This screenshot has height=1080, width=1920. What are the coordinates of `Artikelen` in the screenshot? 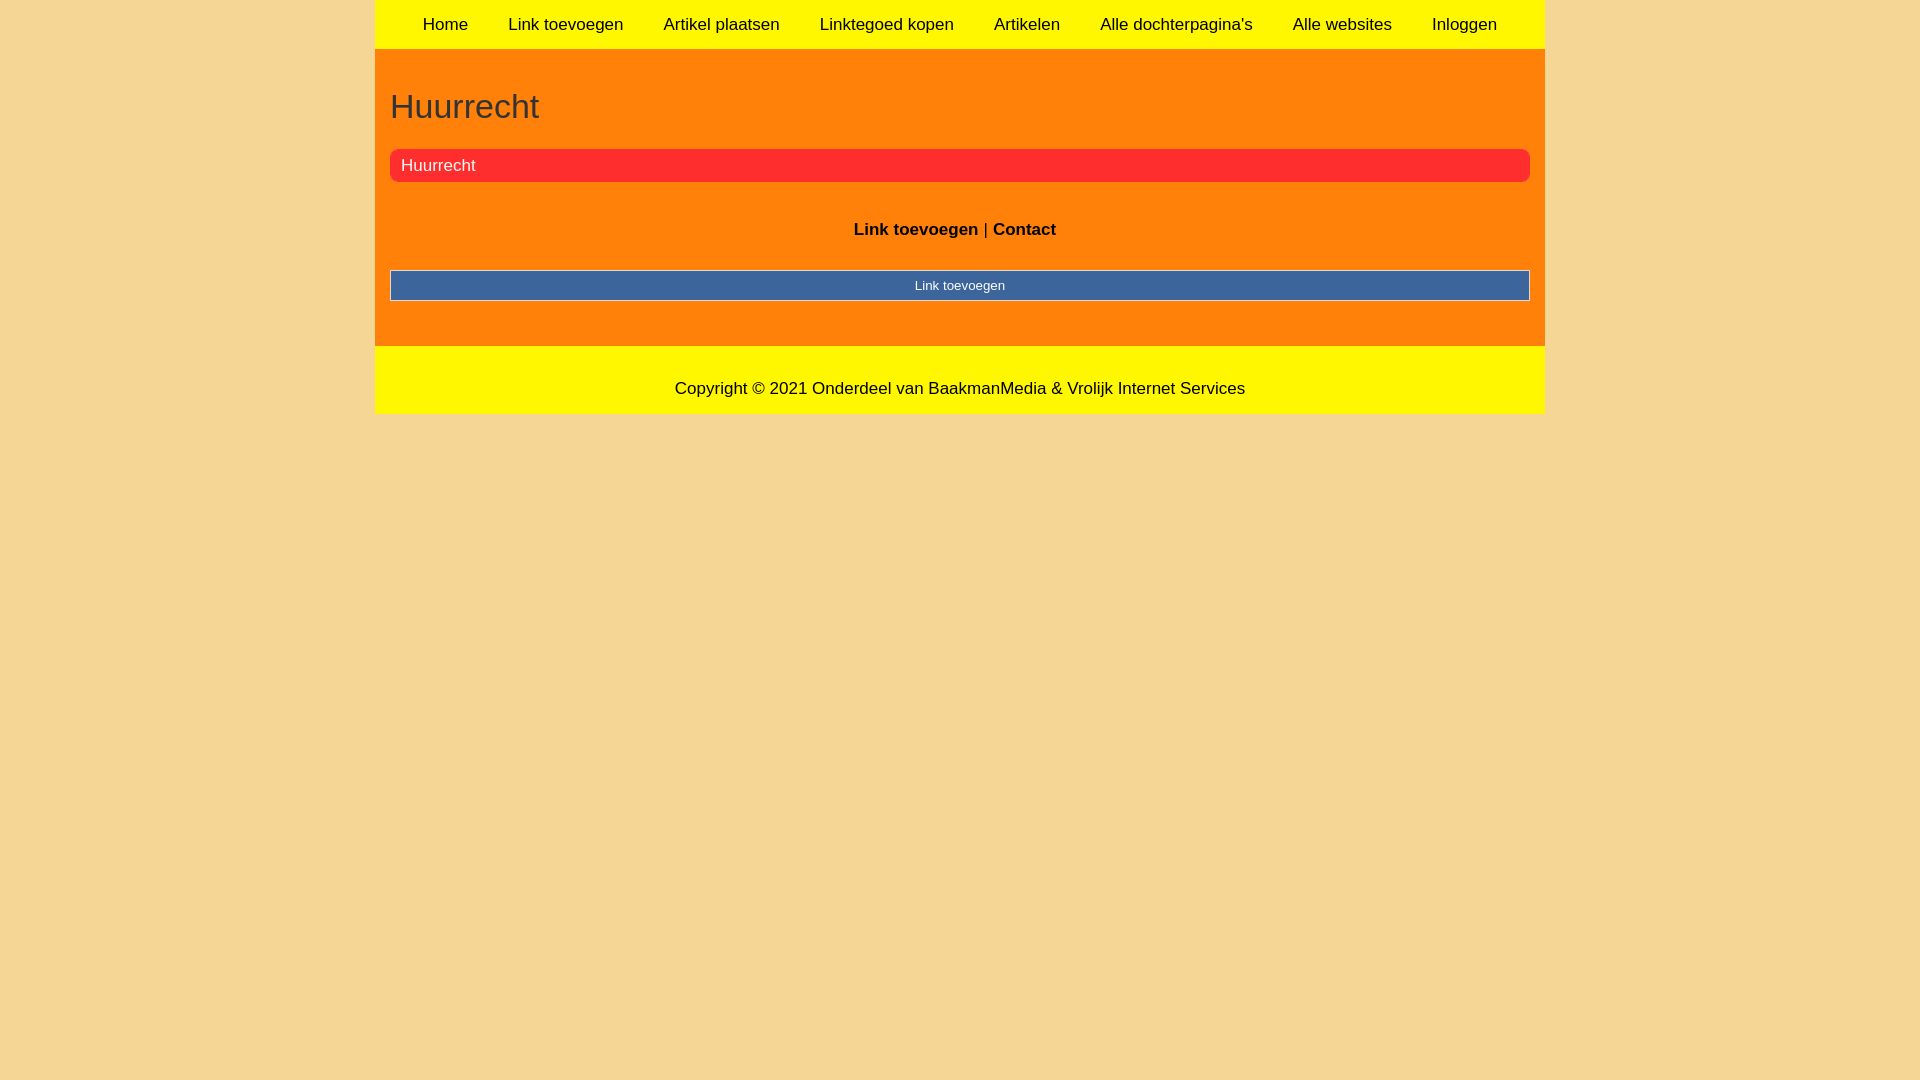 It's located at (1027, 24).